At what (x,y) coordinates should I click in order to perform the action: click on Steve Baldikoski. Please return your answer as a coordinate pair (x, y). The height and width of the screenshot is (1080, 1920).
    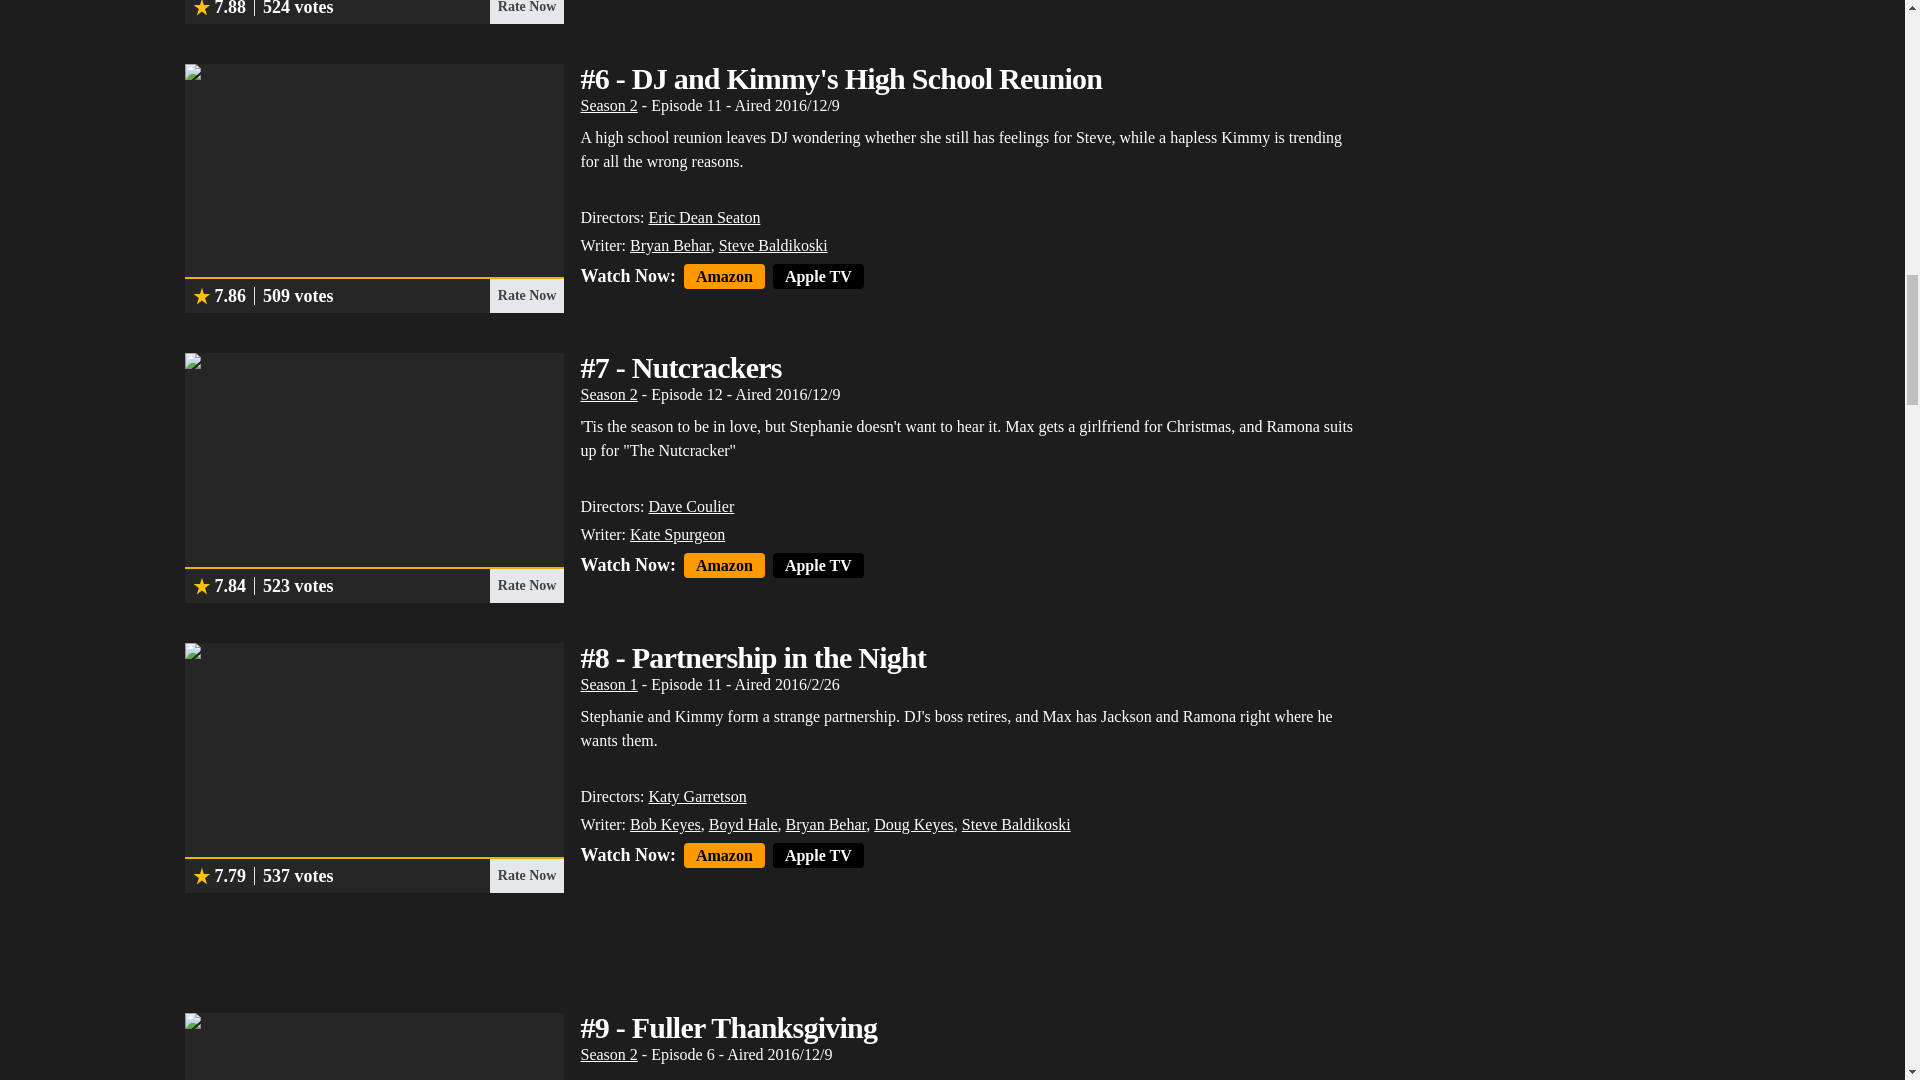
    Looking at the image, I should click on (772, 244).